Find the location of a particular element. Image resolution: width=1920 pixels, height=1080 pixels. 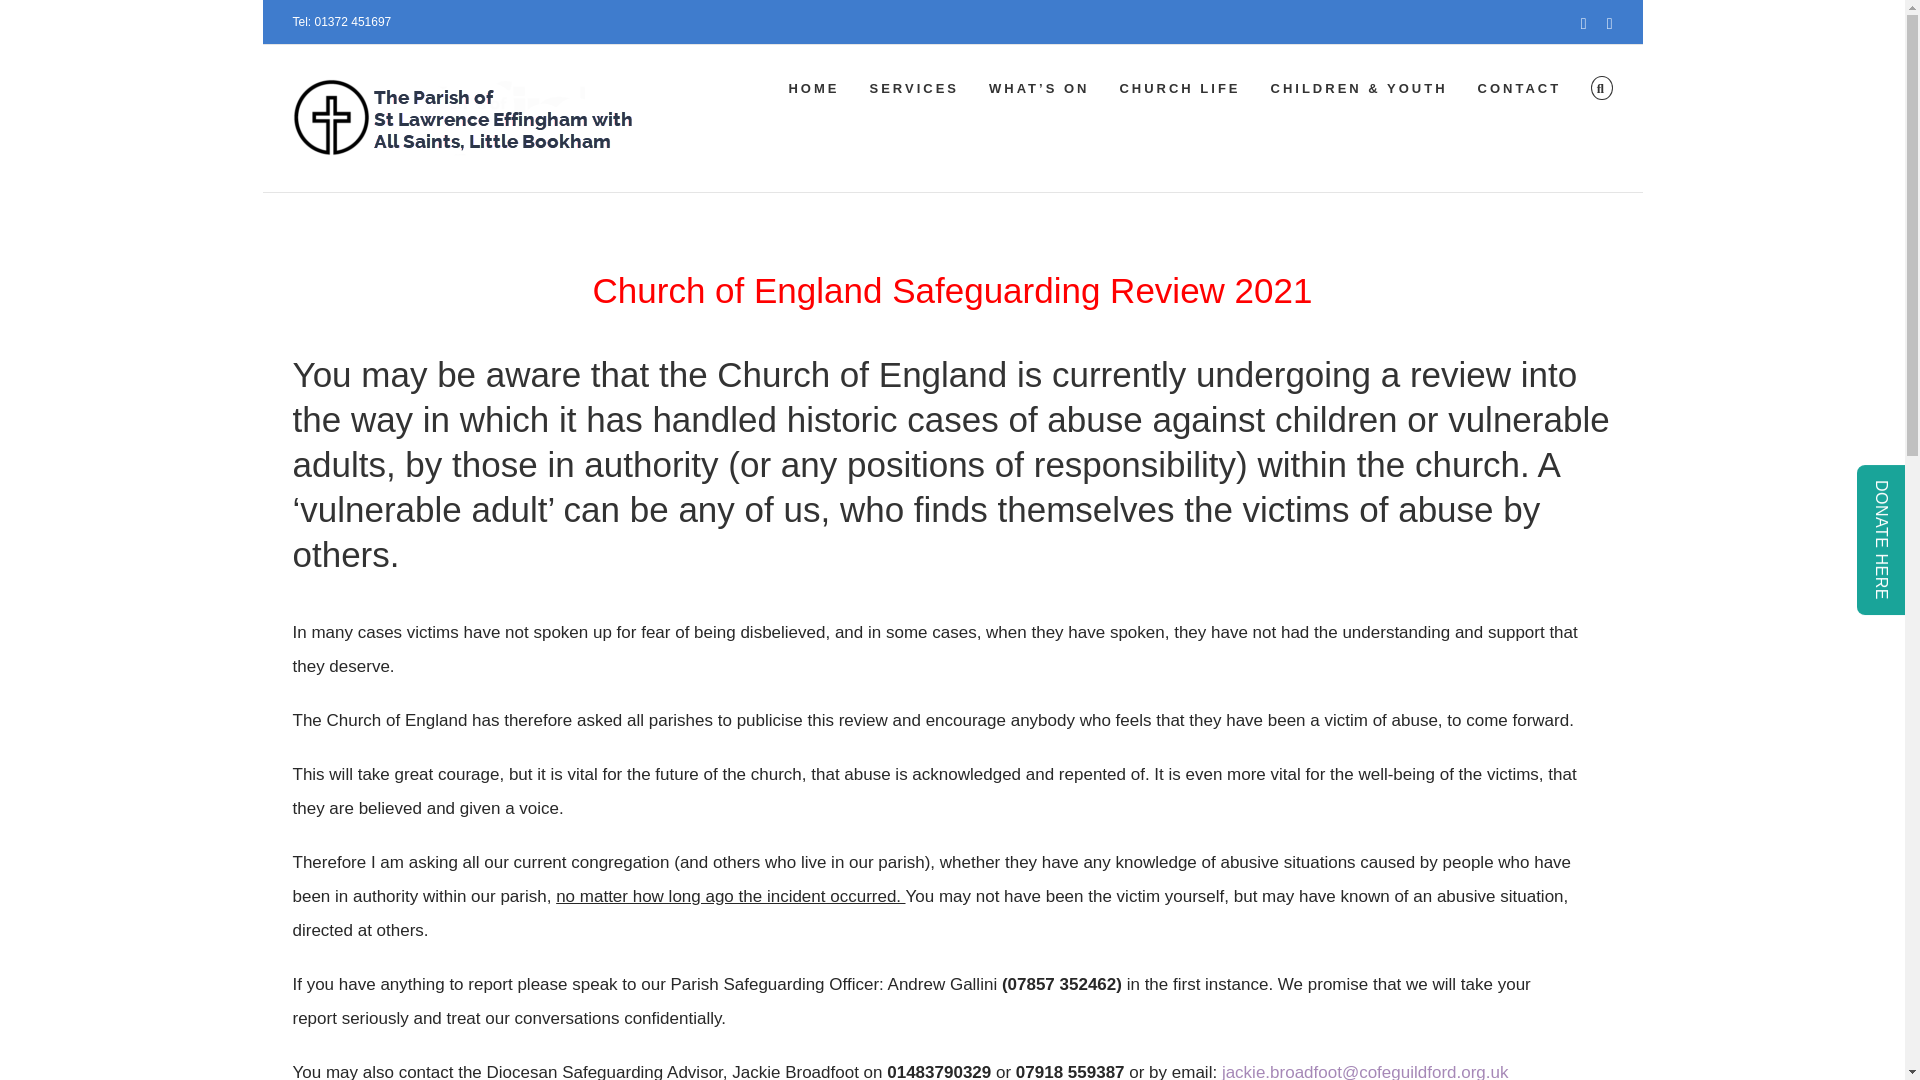

Facebook is located at coordinates (1584, 24).